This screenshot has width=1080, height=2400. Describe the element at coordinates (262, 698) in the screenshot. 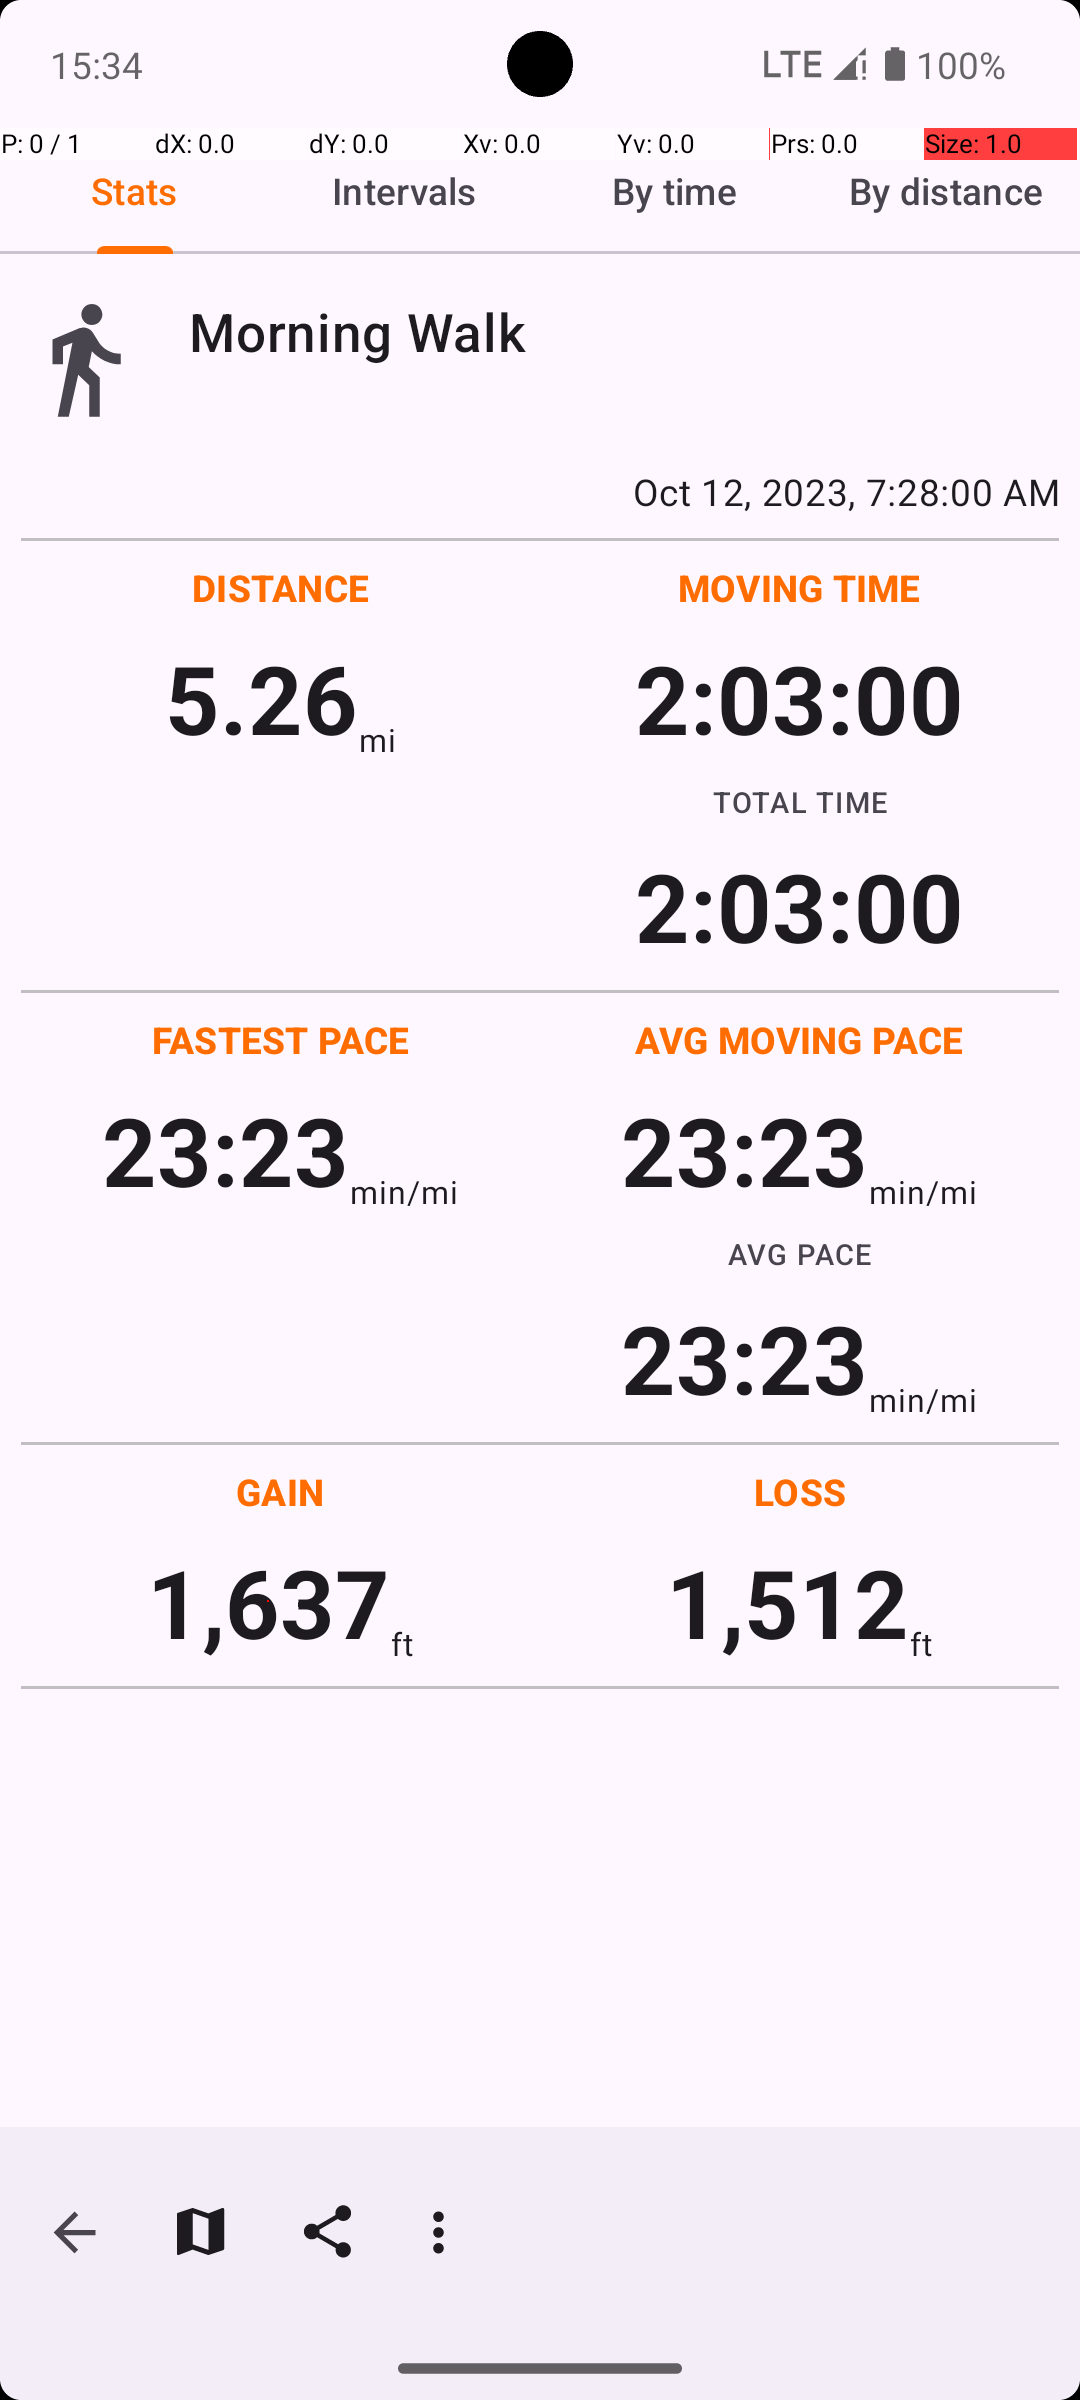

I see `5.26` at that location.